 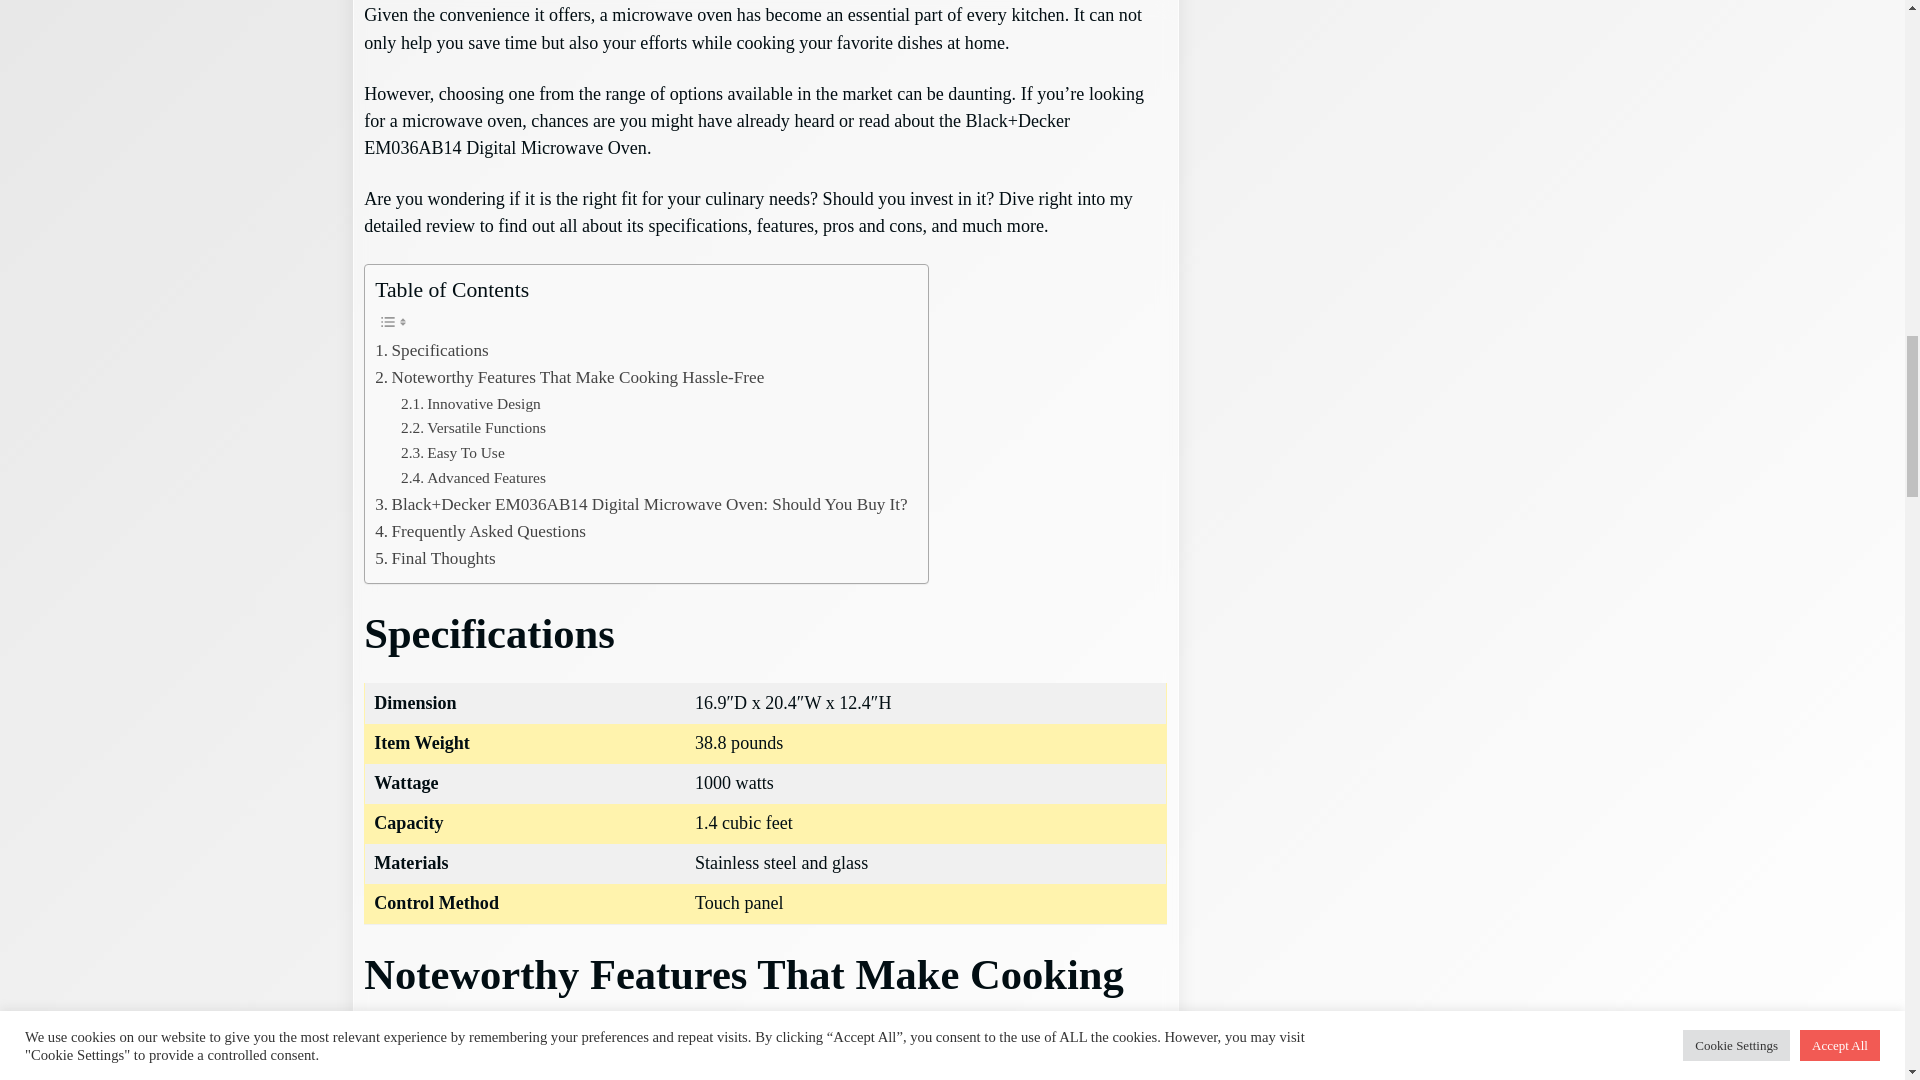 What do you see at coordinates (475, 478) in the screenshot?
I see `Advanced Features ` at bounding box center [475, 478].